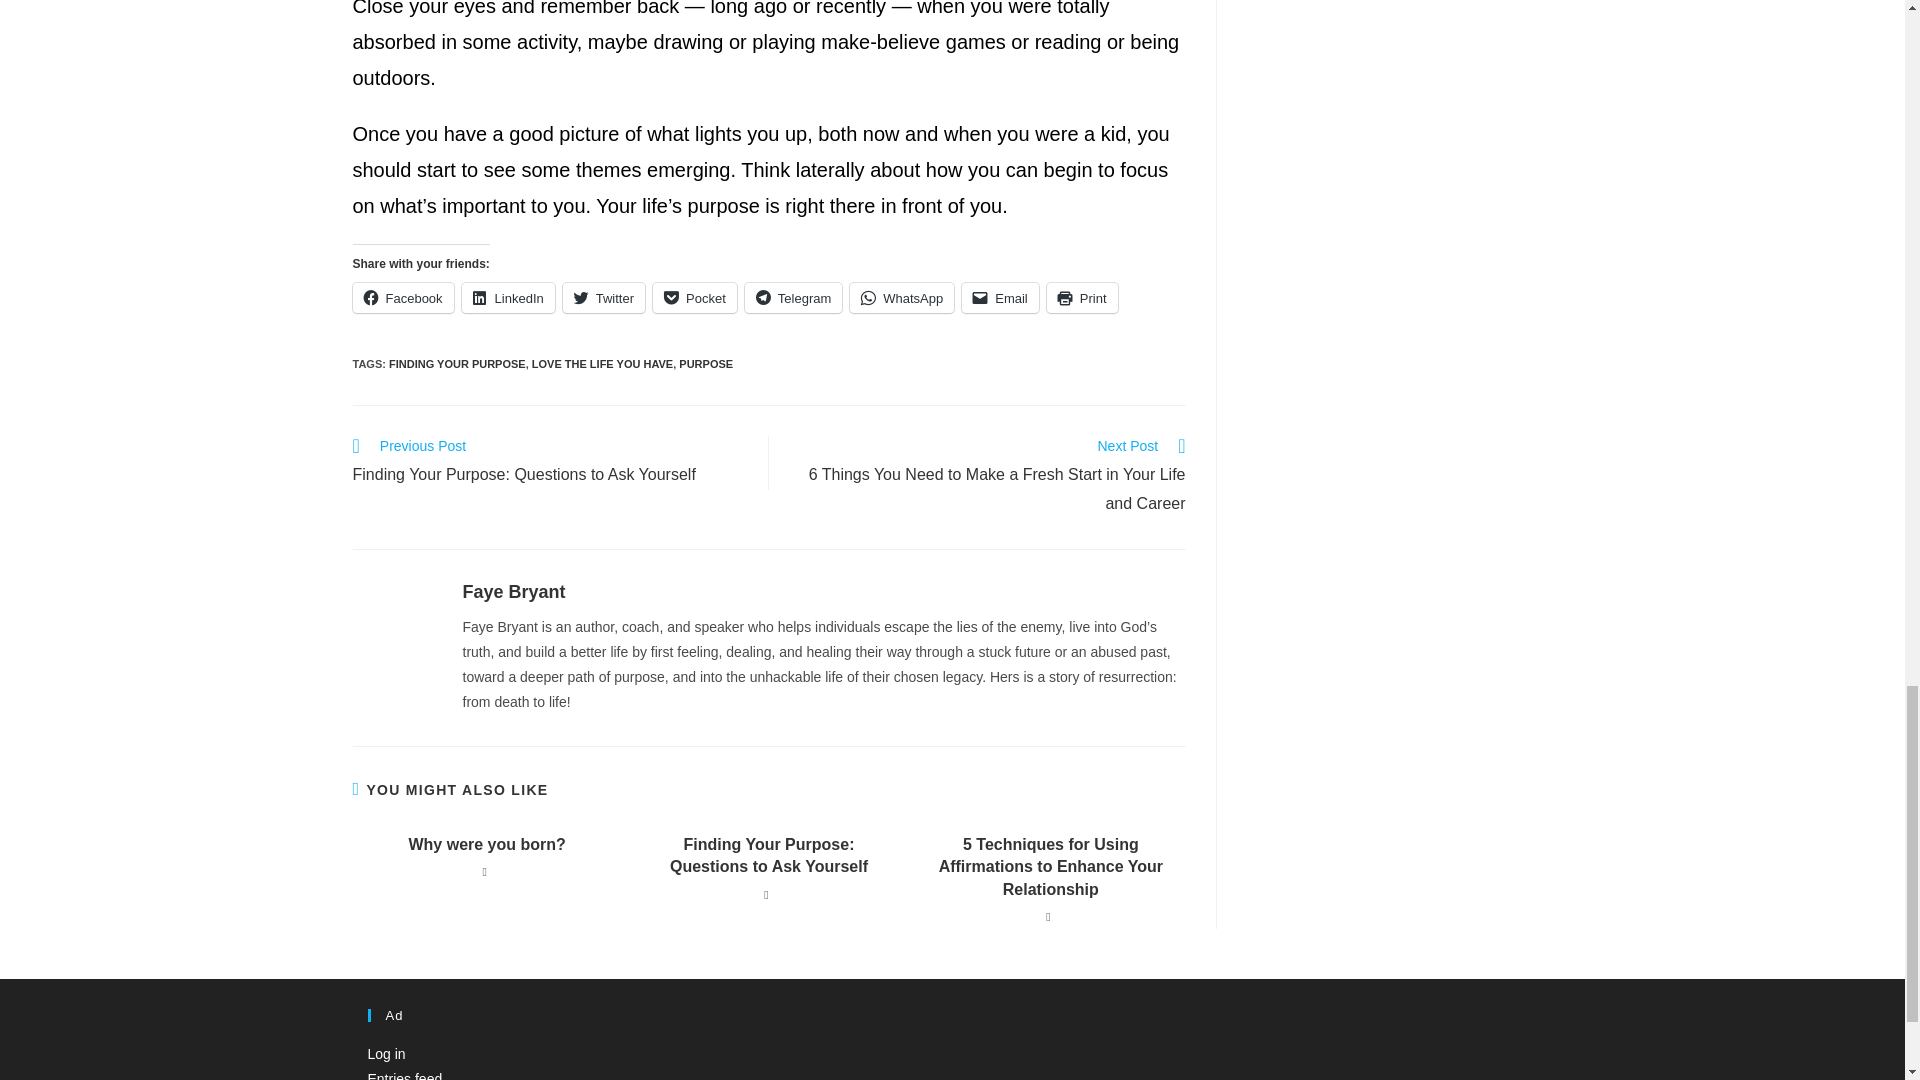 The width and height of the screenshot is (1920, 1080). I want to click on Click to share on WhatsApp, so click(902, 298).